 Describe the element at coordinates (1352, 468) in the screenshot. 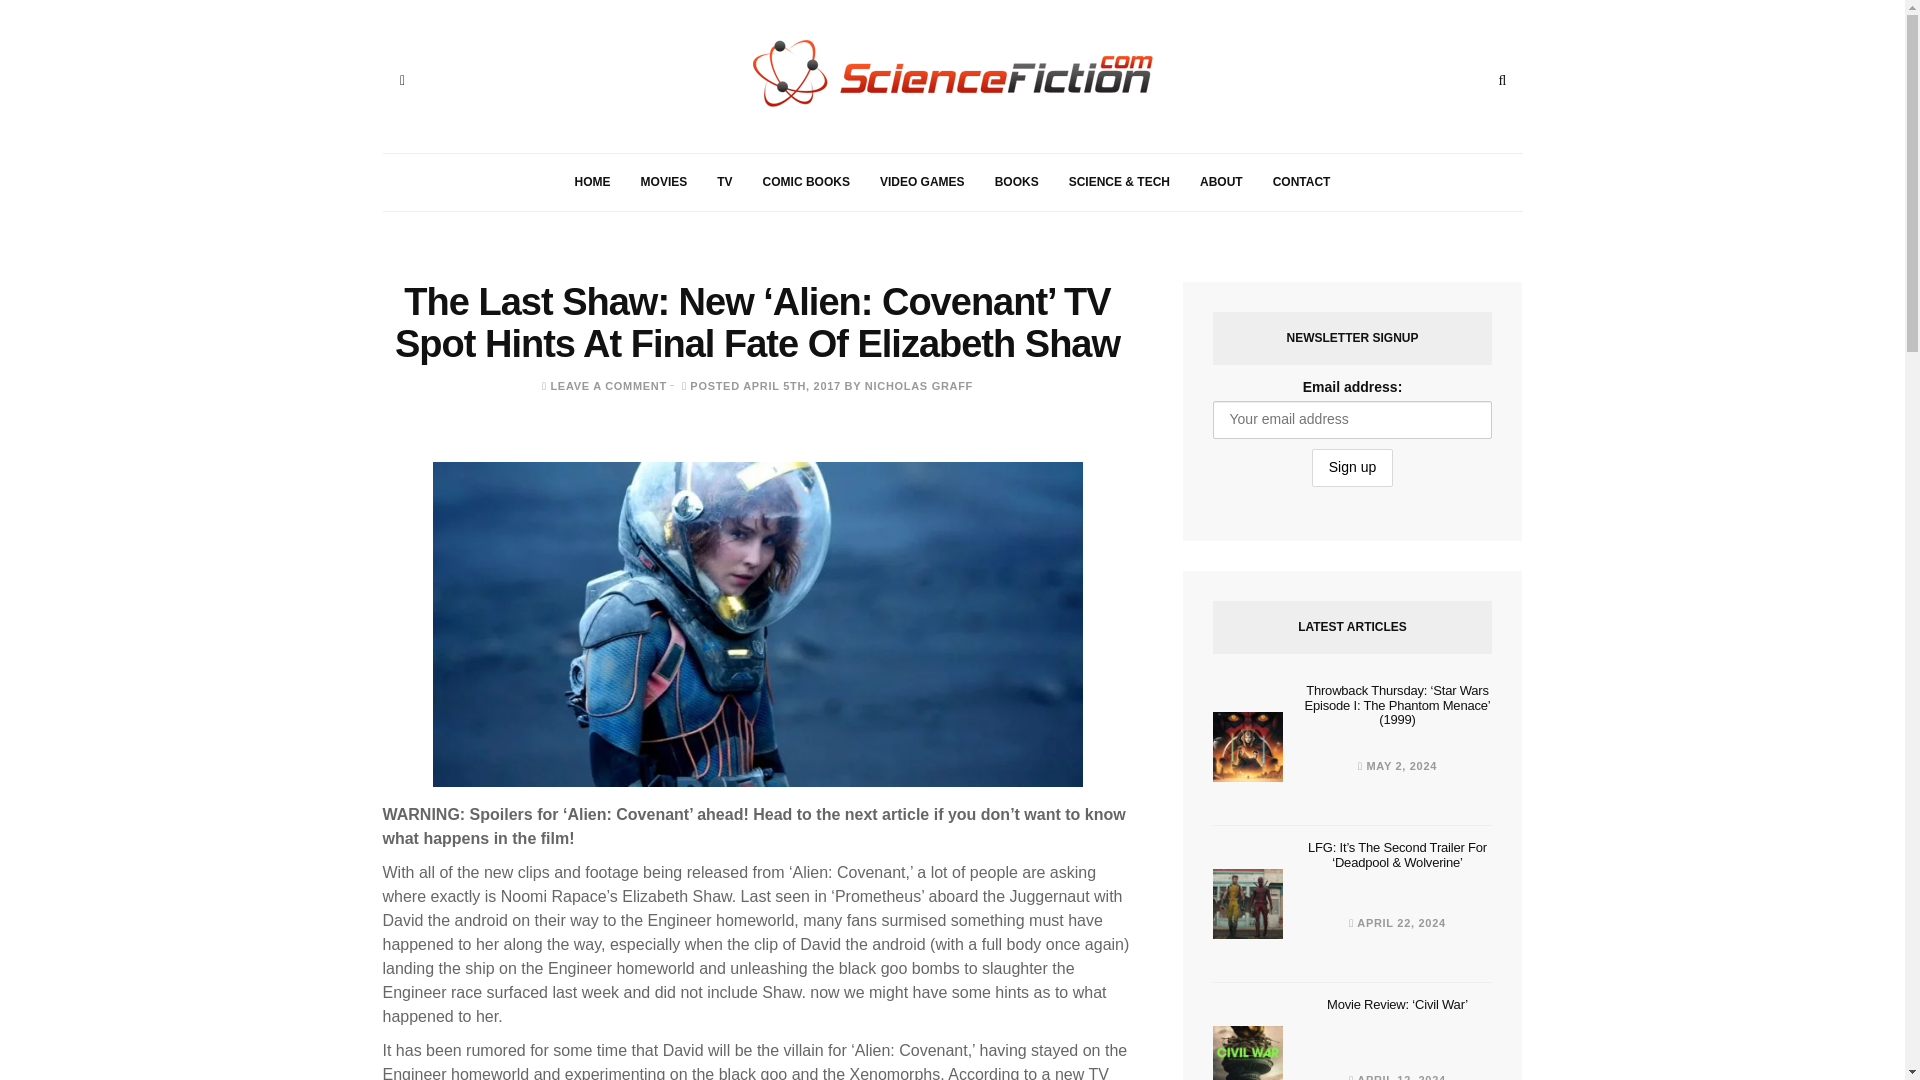

I see `Sign up` at that location.